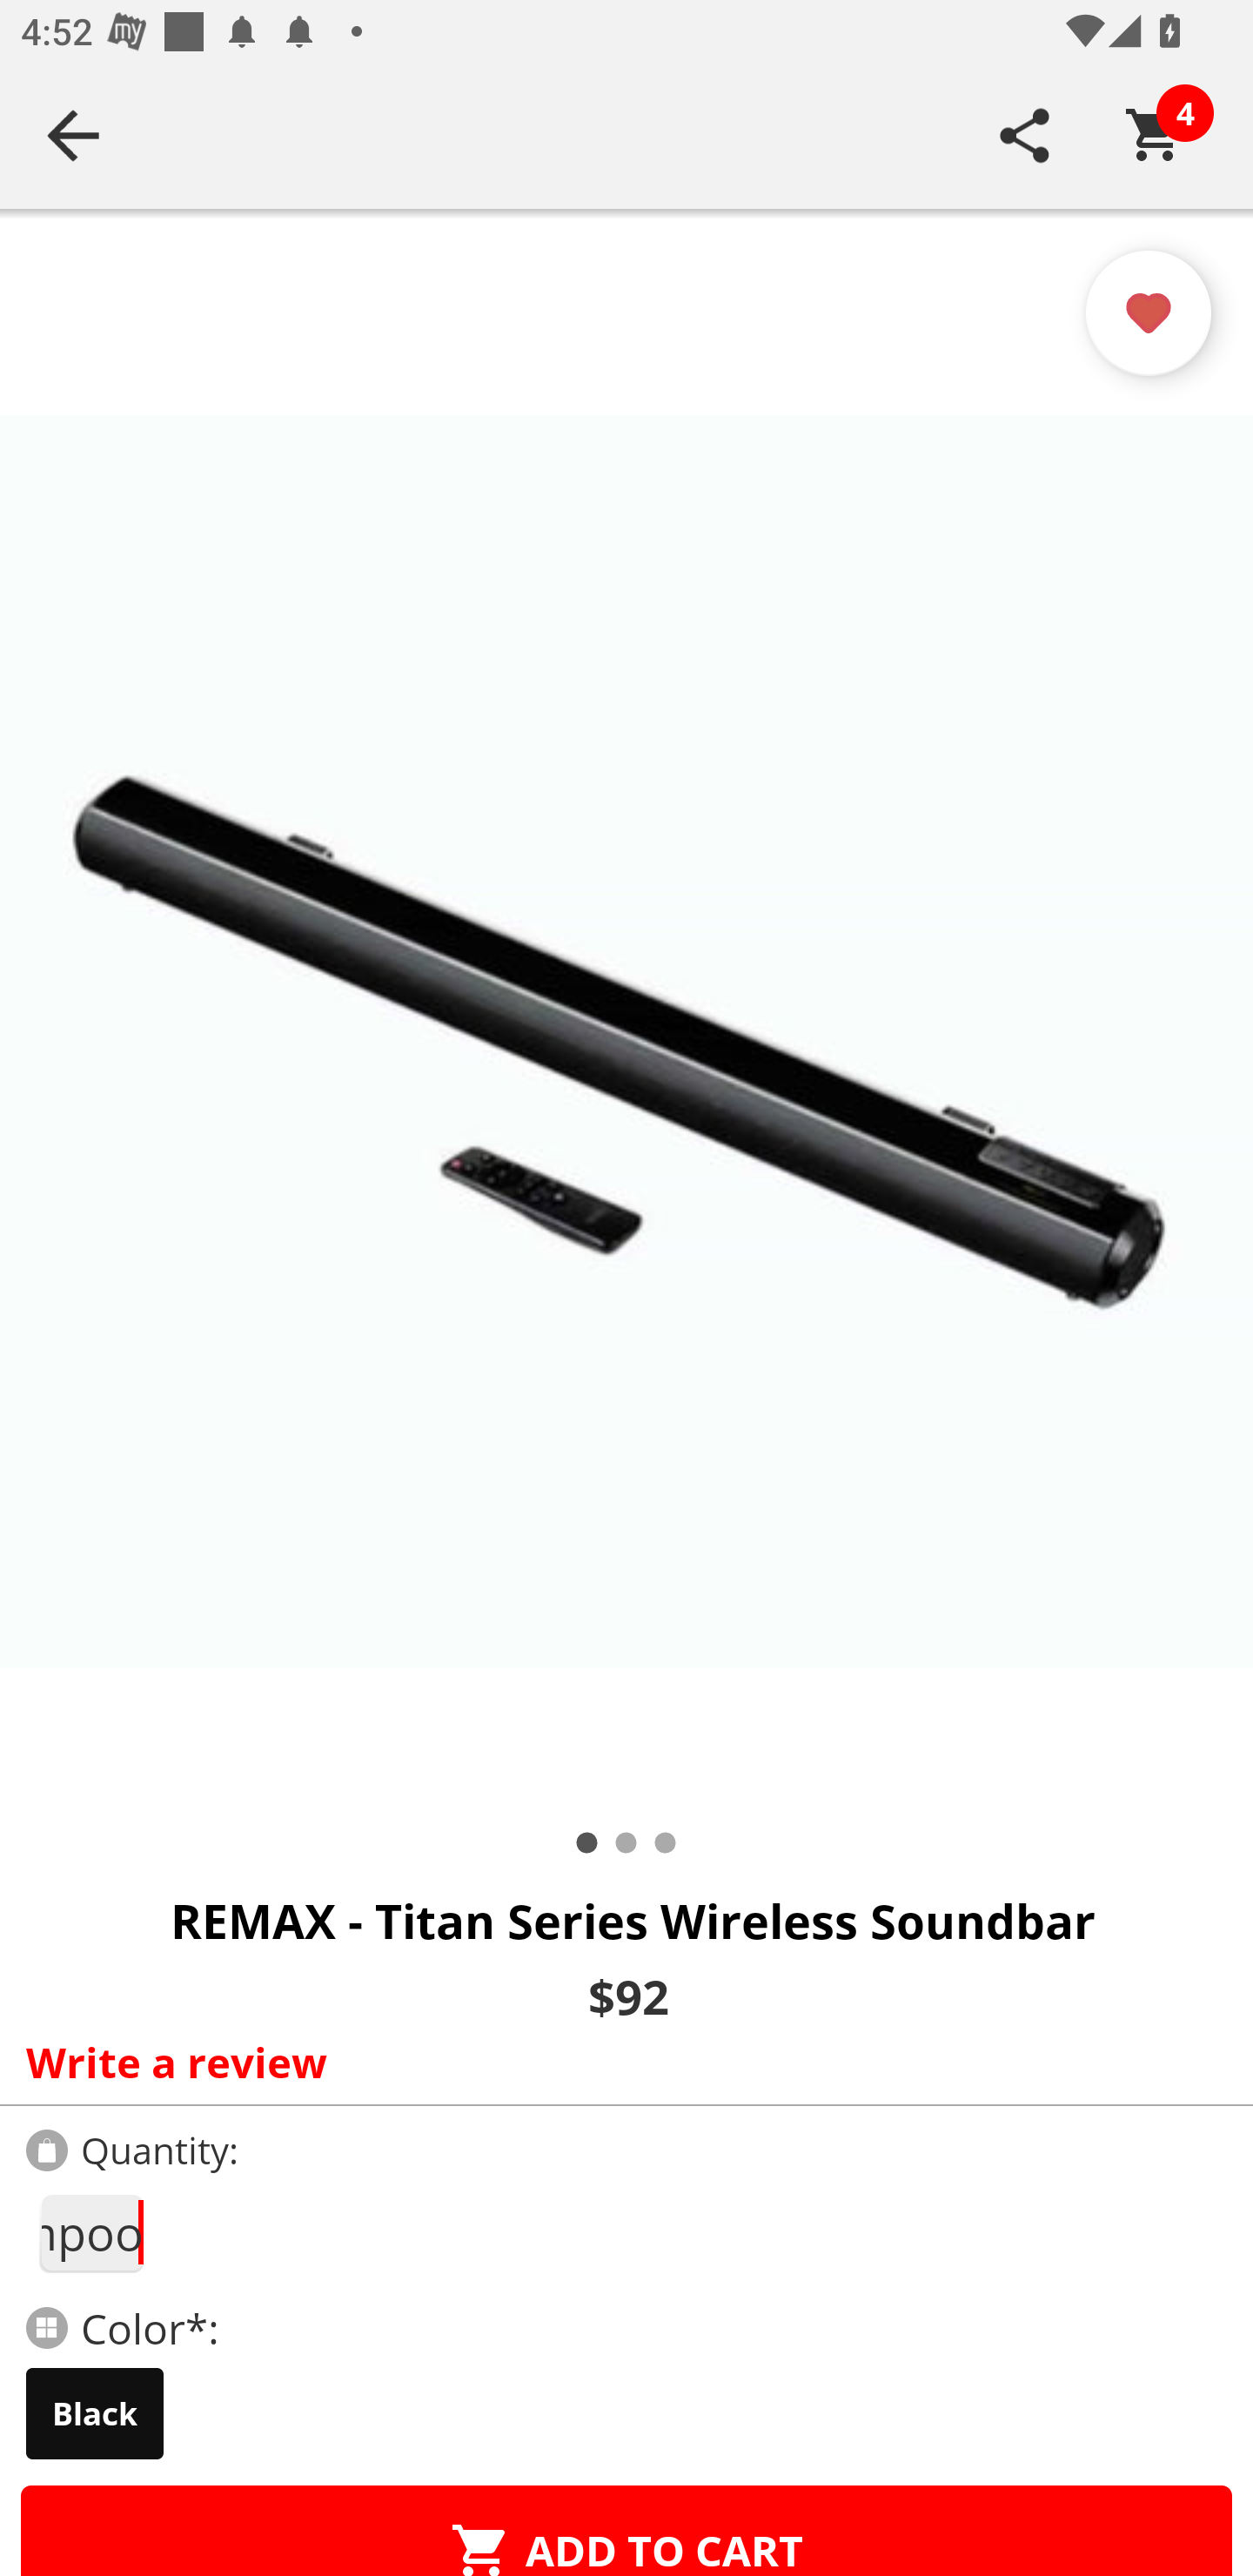  I want to click on ADD TO CART, so click(626, 2531).